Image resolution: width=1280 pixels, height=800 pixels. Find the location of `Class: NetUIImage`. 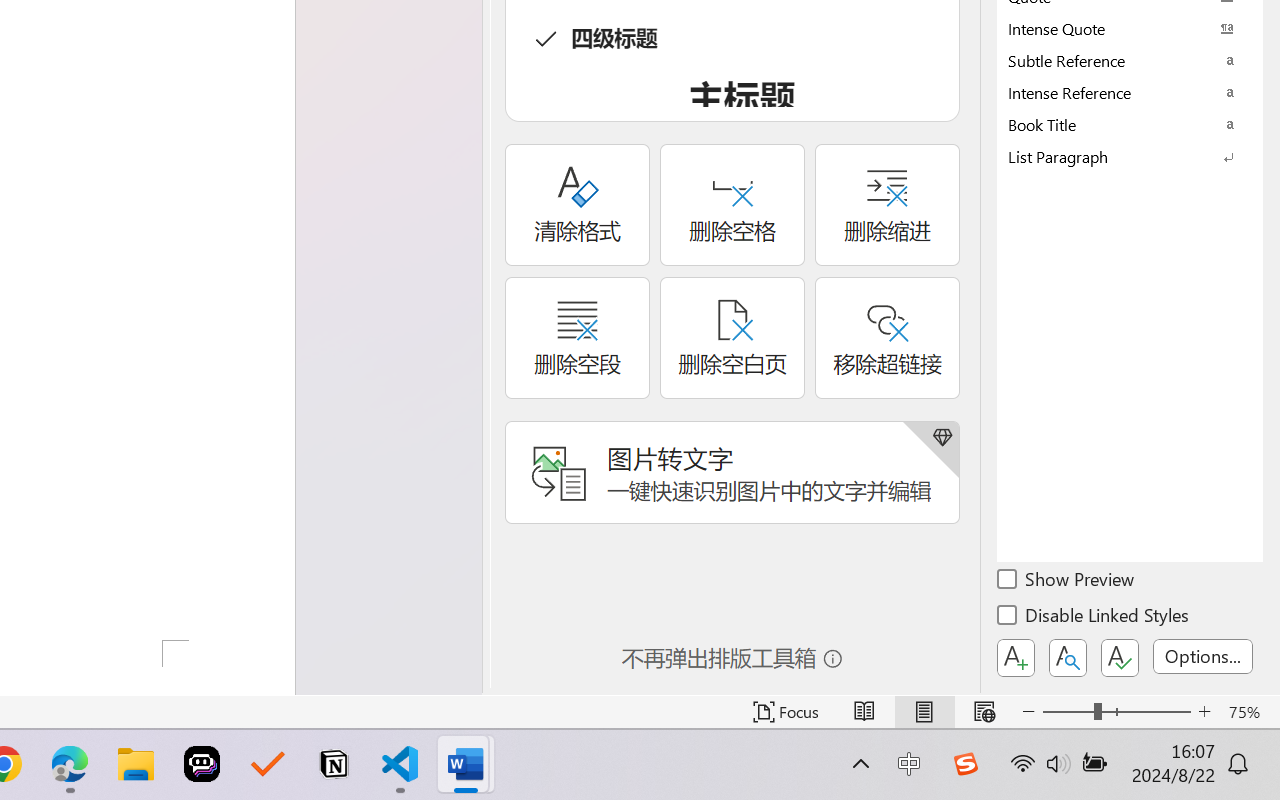

Class: NetUIImage is located at coordinates (1116, 156).